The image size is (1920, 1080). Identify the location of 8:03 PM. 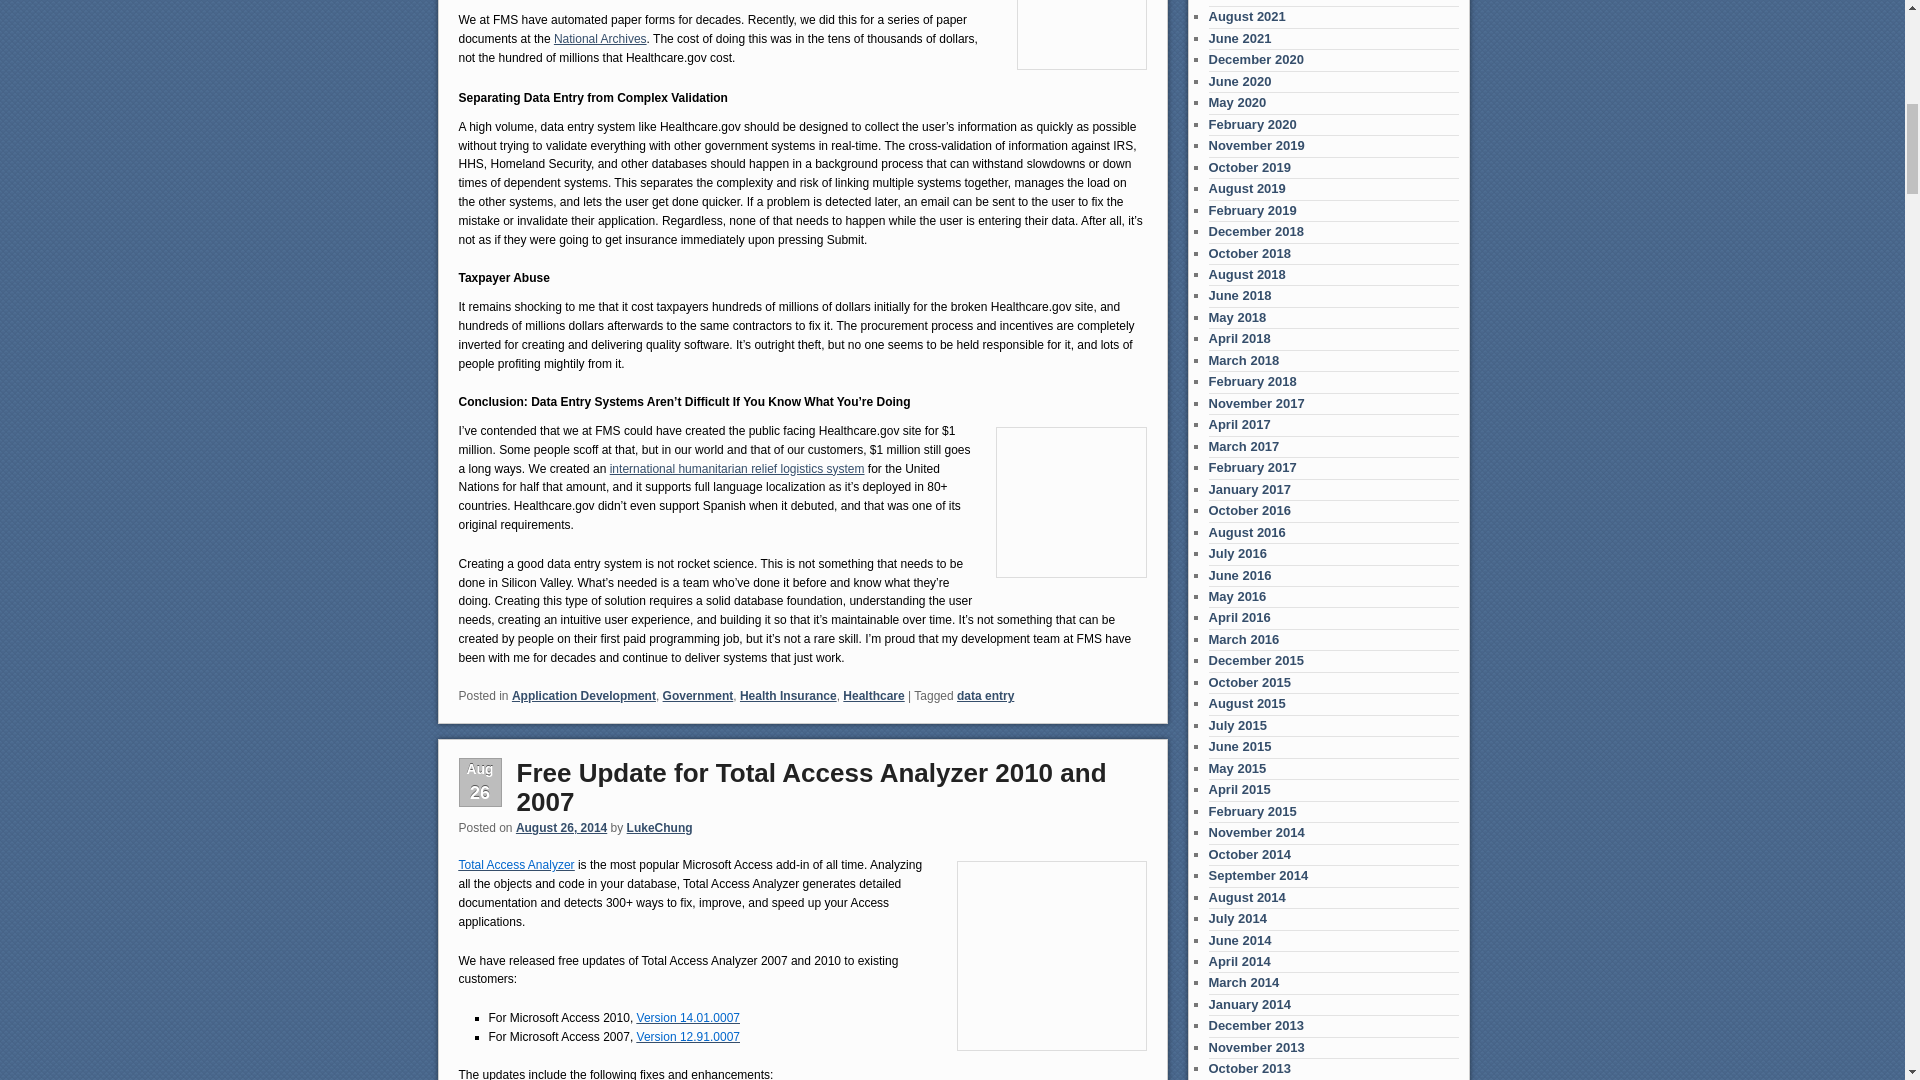
(561, 827).